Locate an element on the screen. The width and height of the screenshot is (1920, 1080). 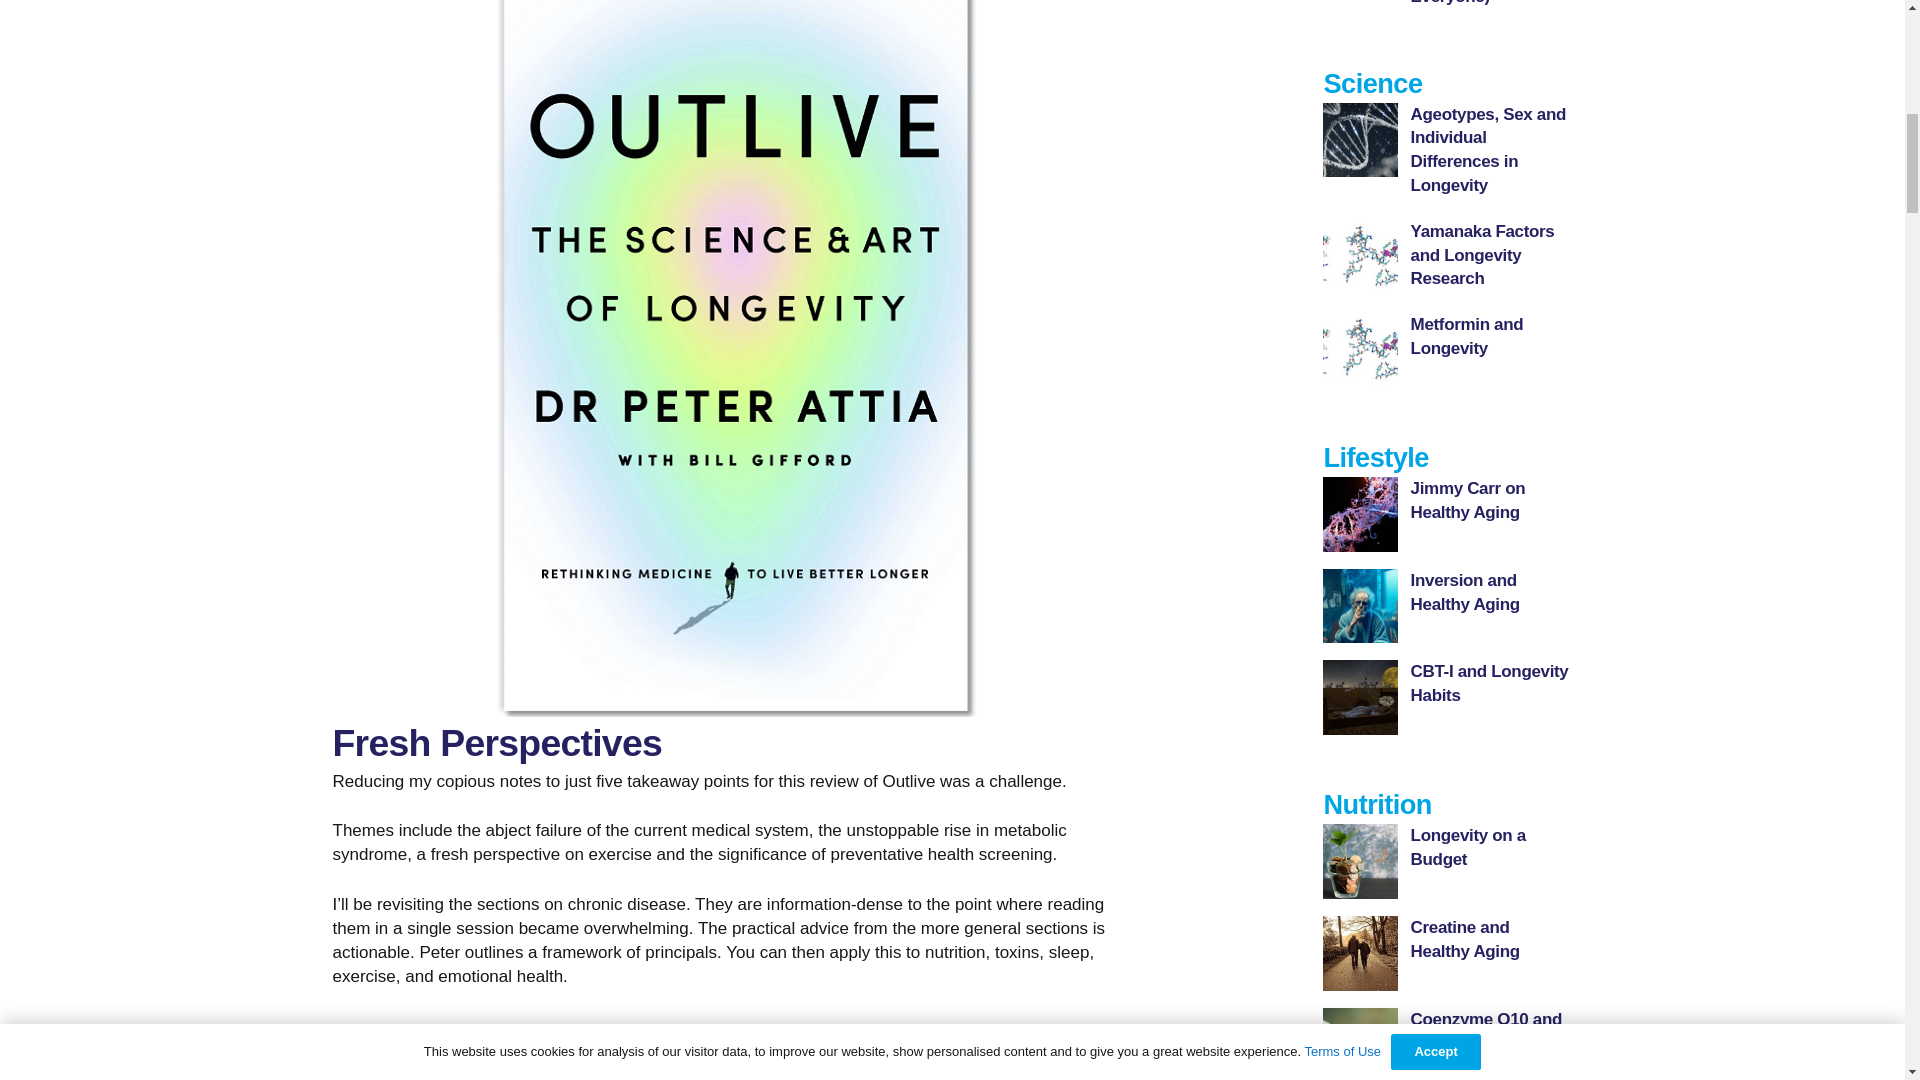
Metformin and Longevity is located at coordinates (1468, 336).